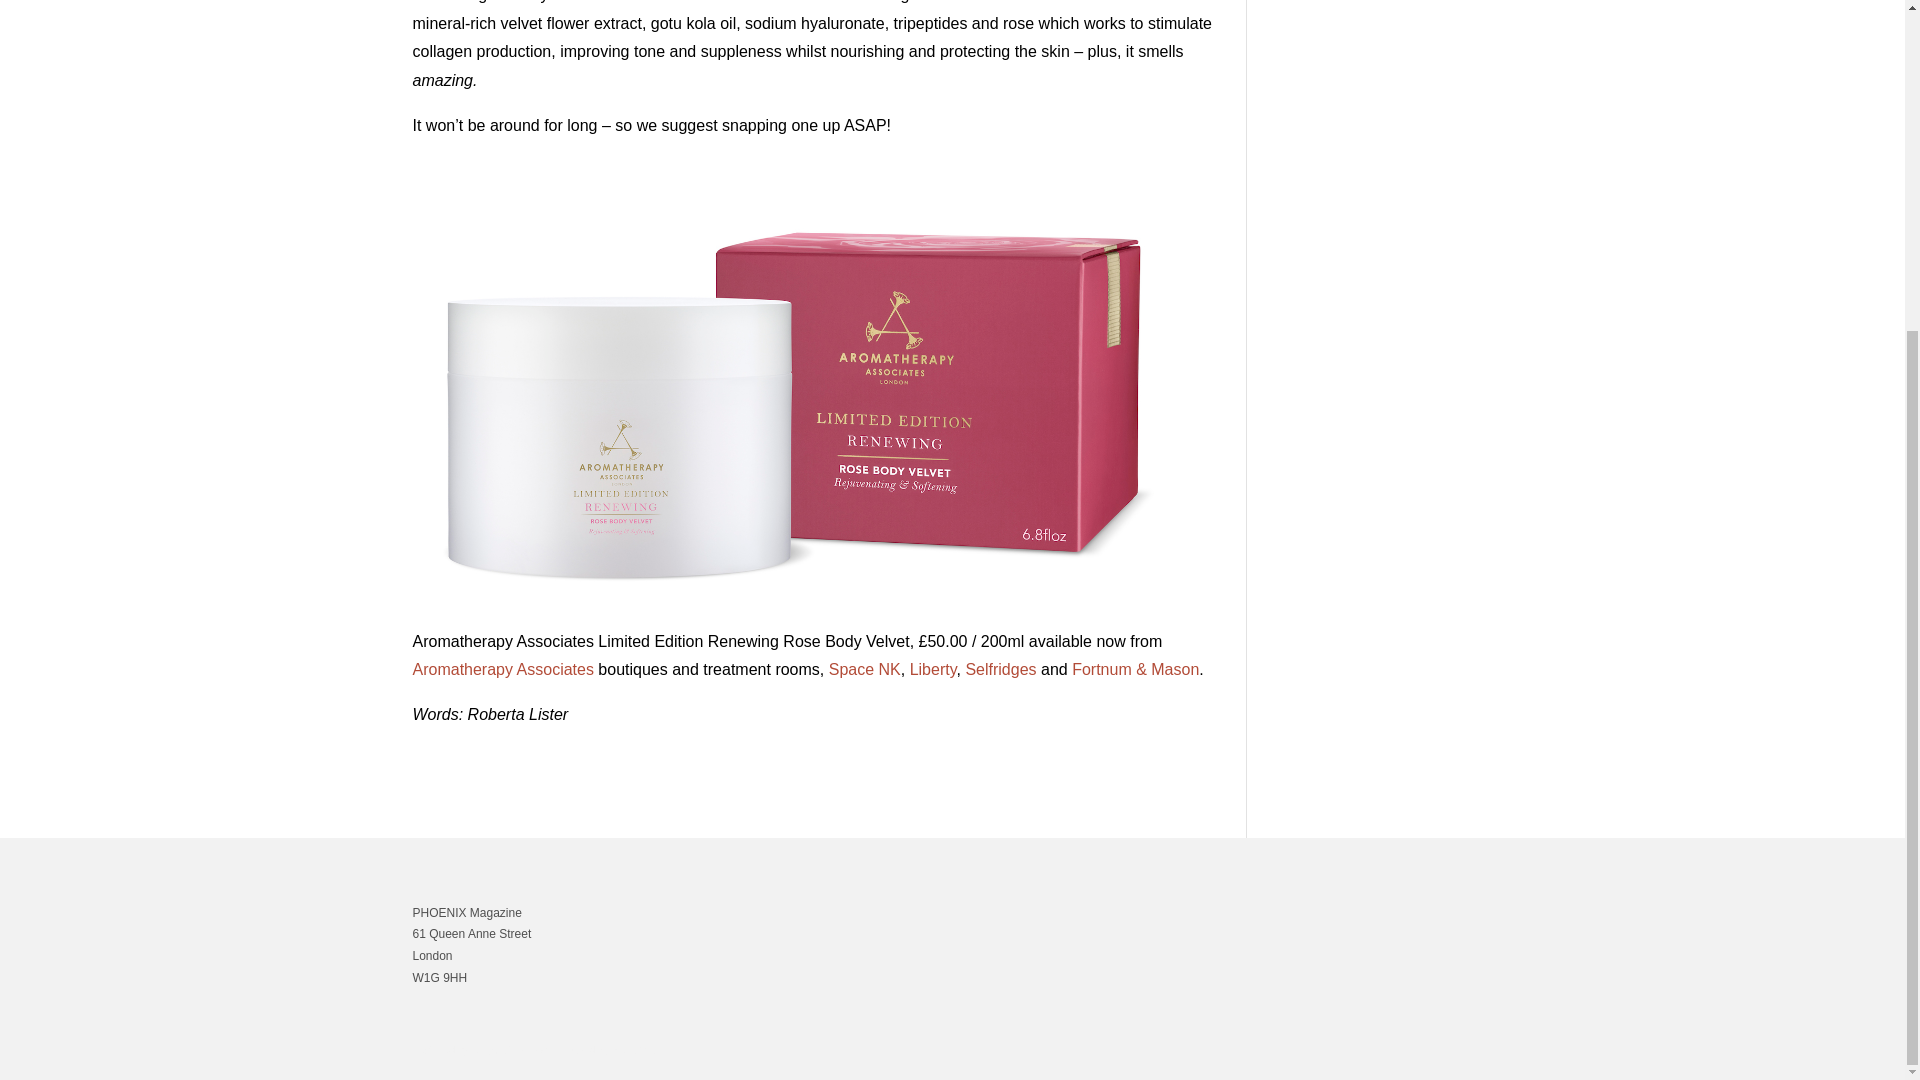 The height and width of the screenshot is (1080, 1920). I want to click on Premium WordPress Themes, so click(508, 1050).